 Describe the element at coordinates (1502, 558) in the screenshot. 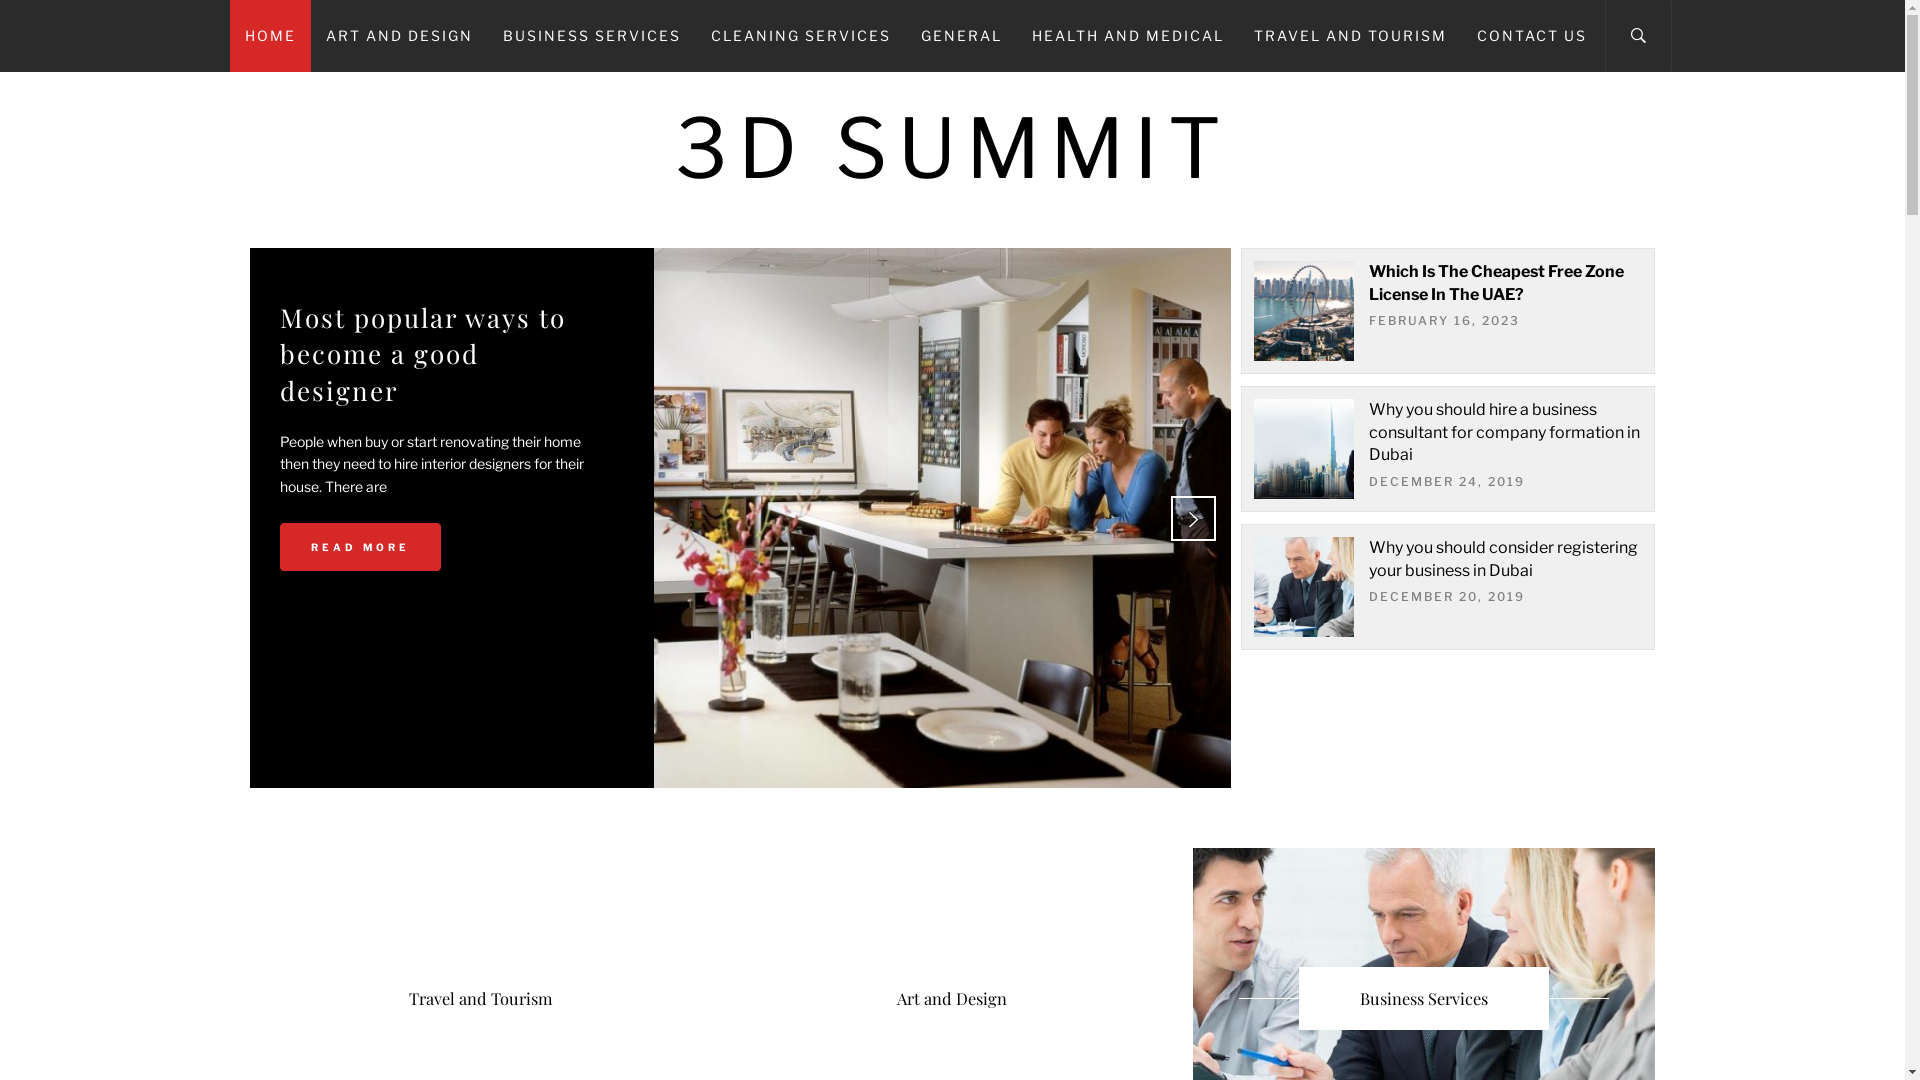

I see `Why you should consider registering your business in Dubai` at that location.